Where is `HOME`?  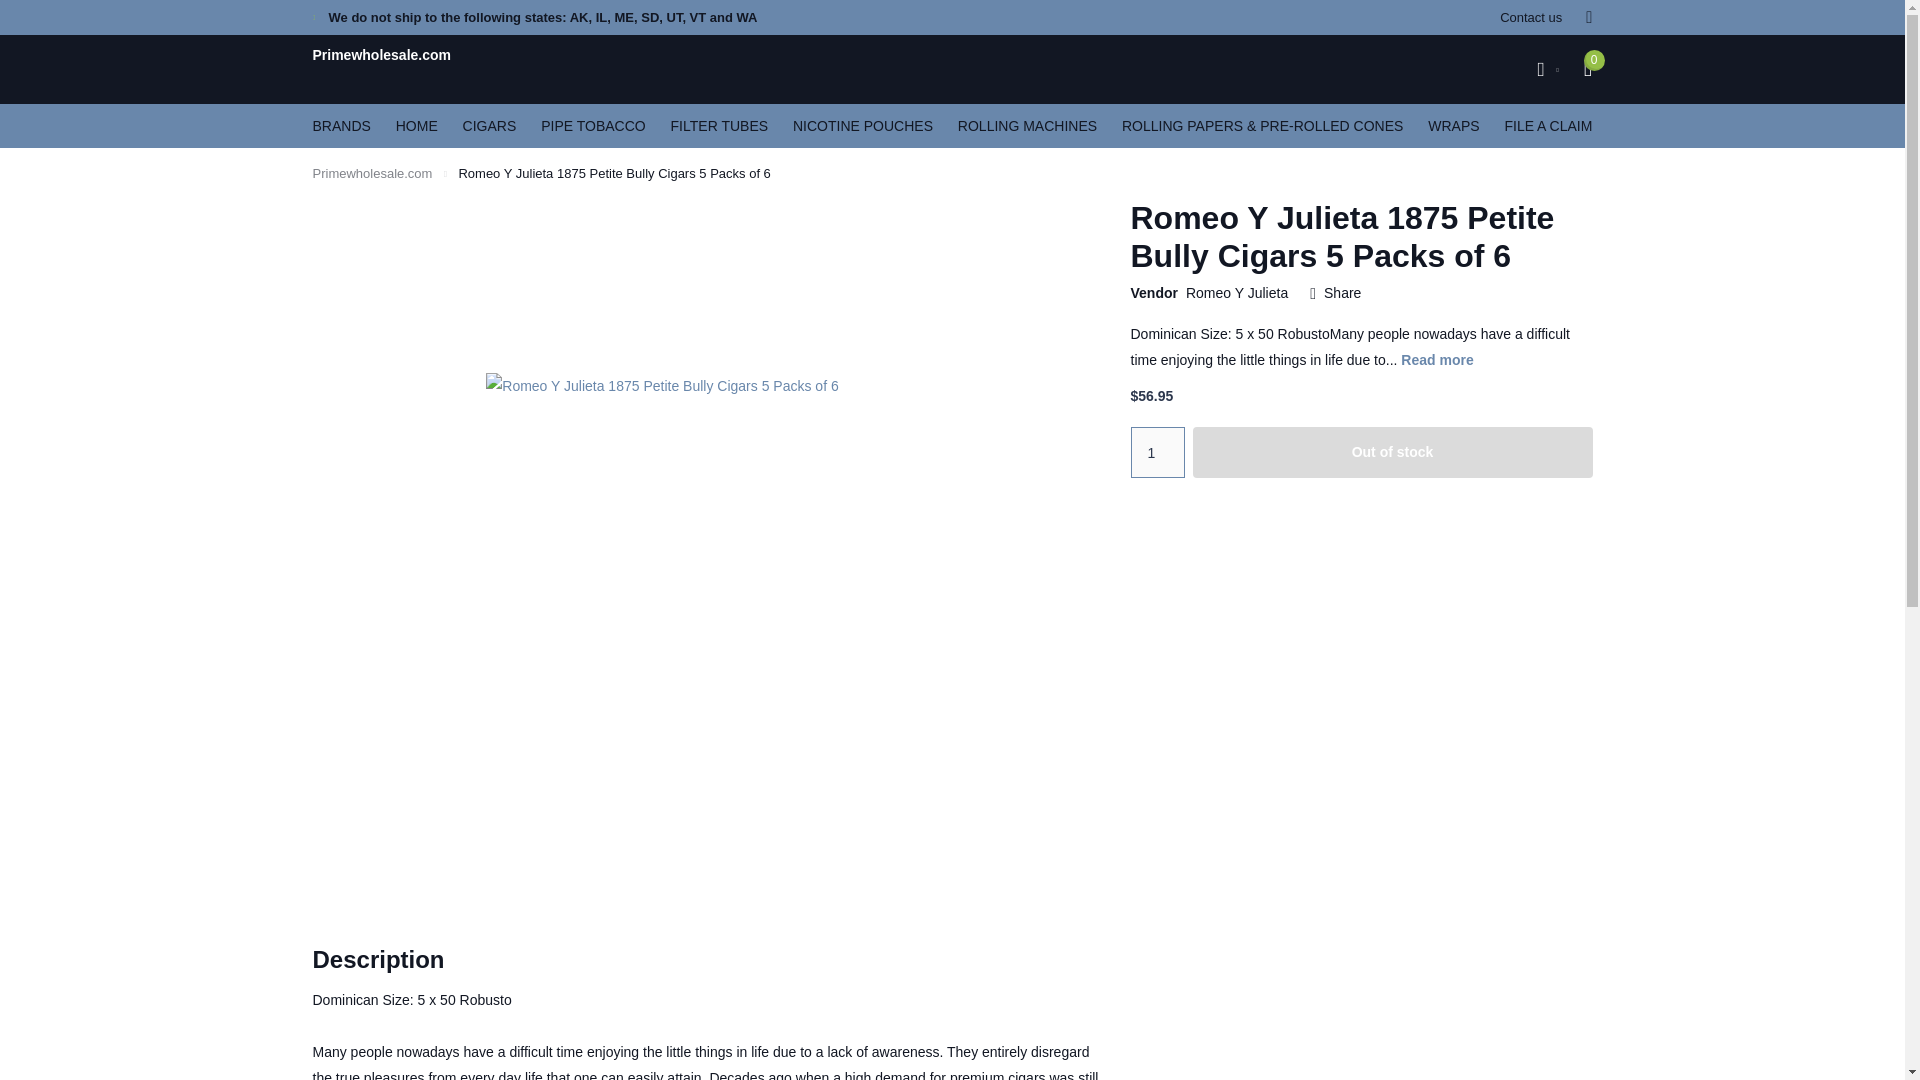
HOME is located at coordinates (416, 125).